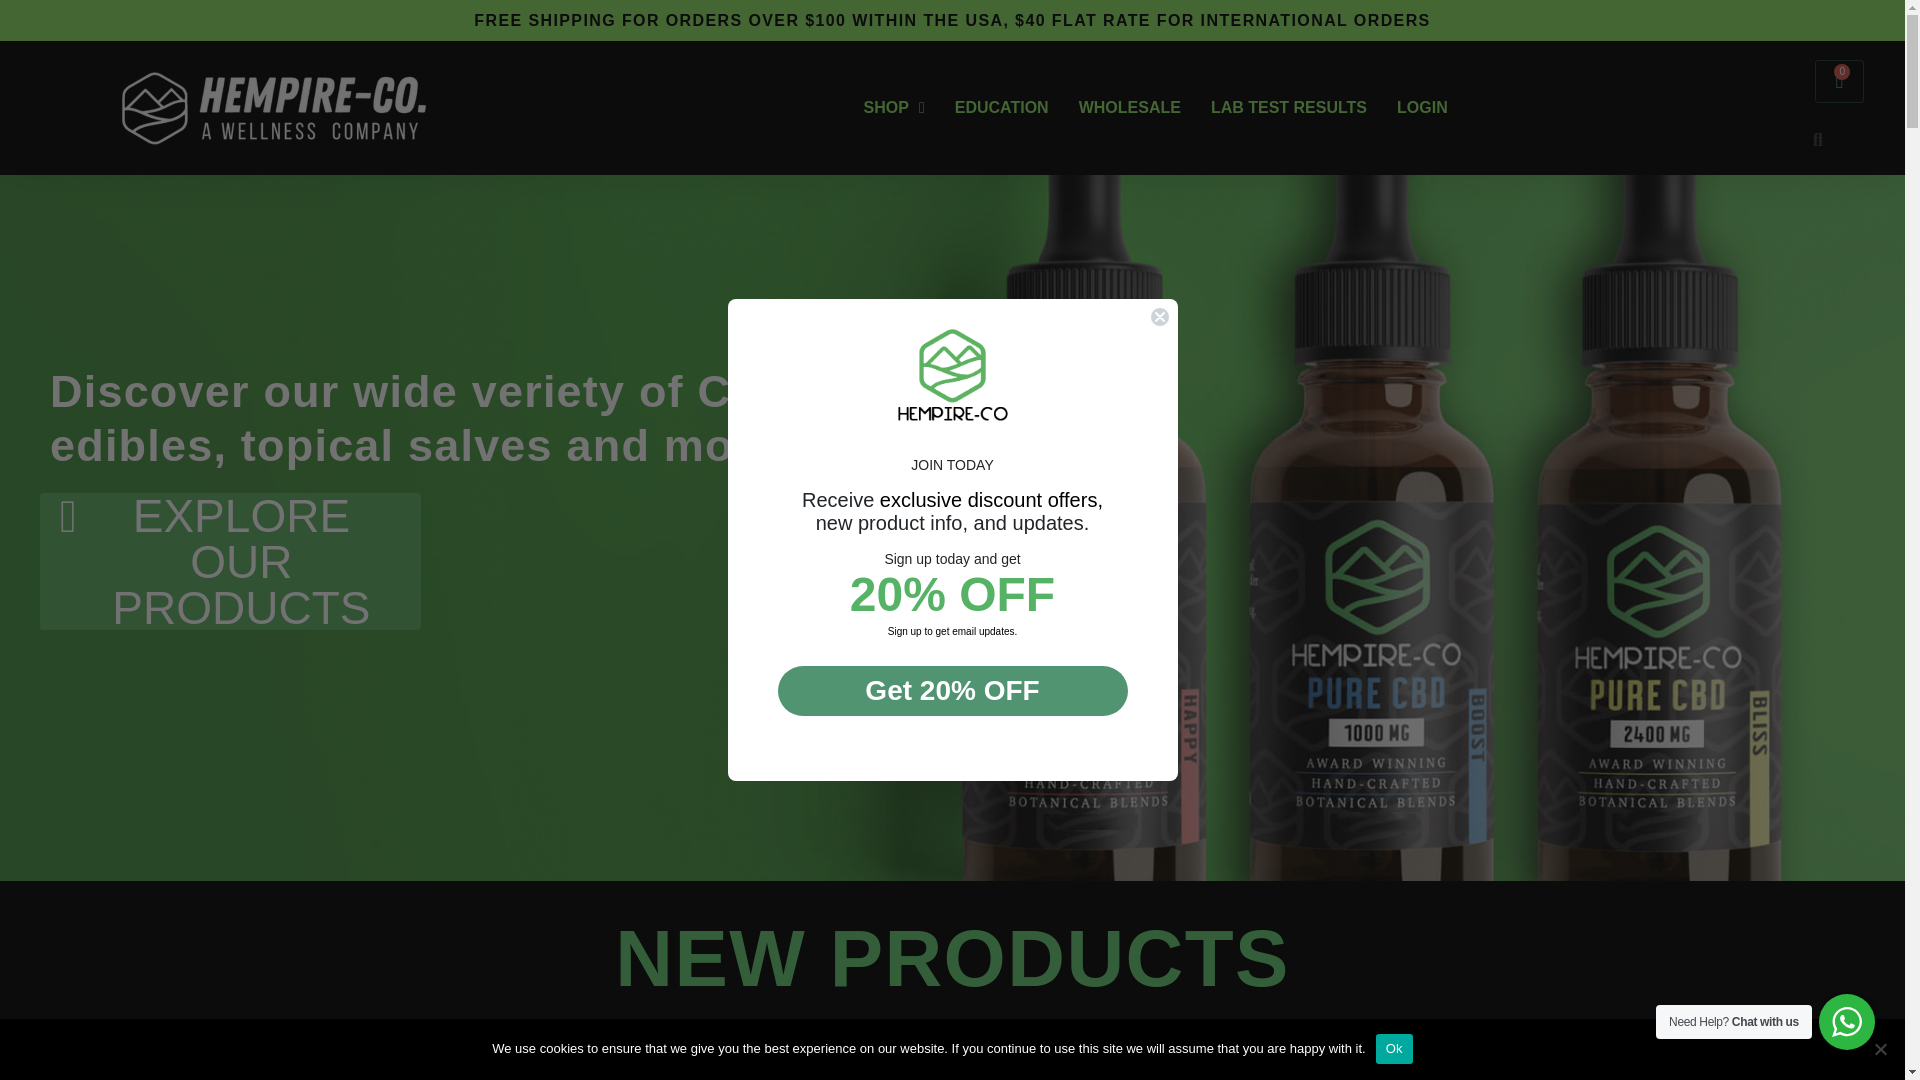 This screenshot has height=1080, width=1920. I want to click on Home 2023 4, so click(1644, 1068).